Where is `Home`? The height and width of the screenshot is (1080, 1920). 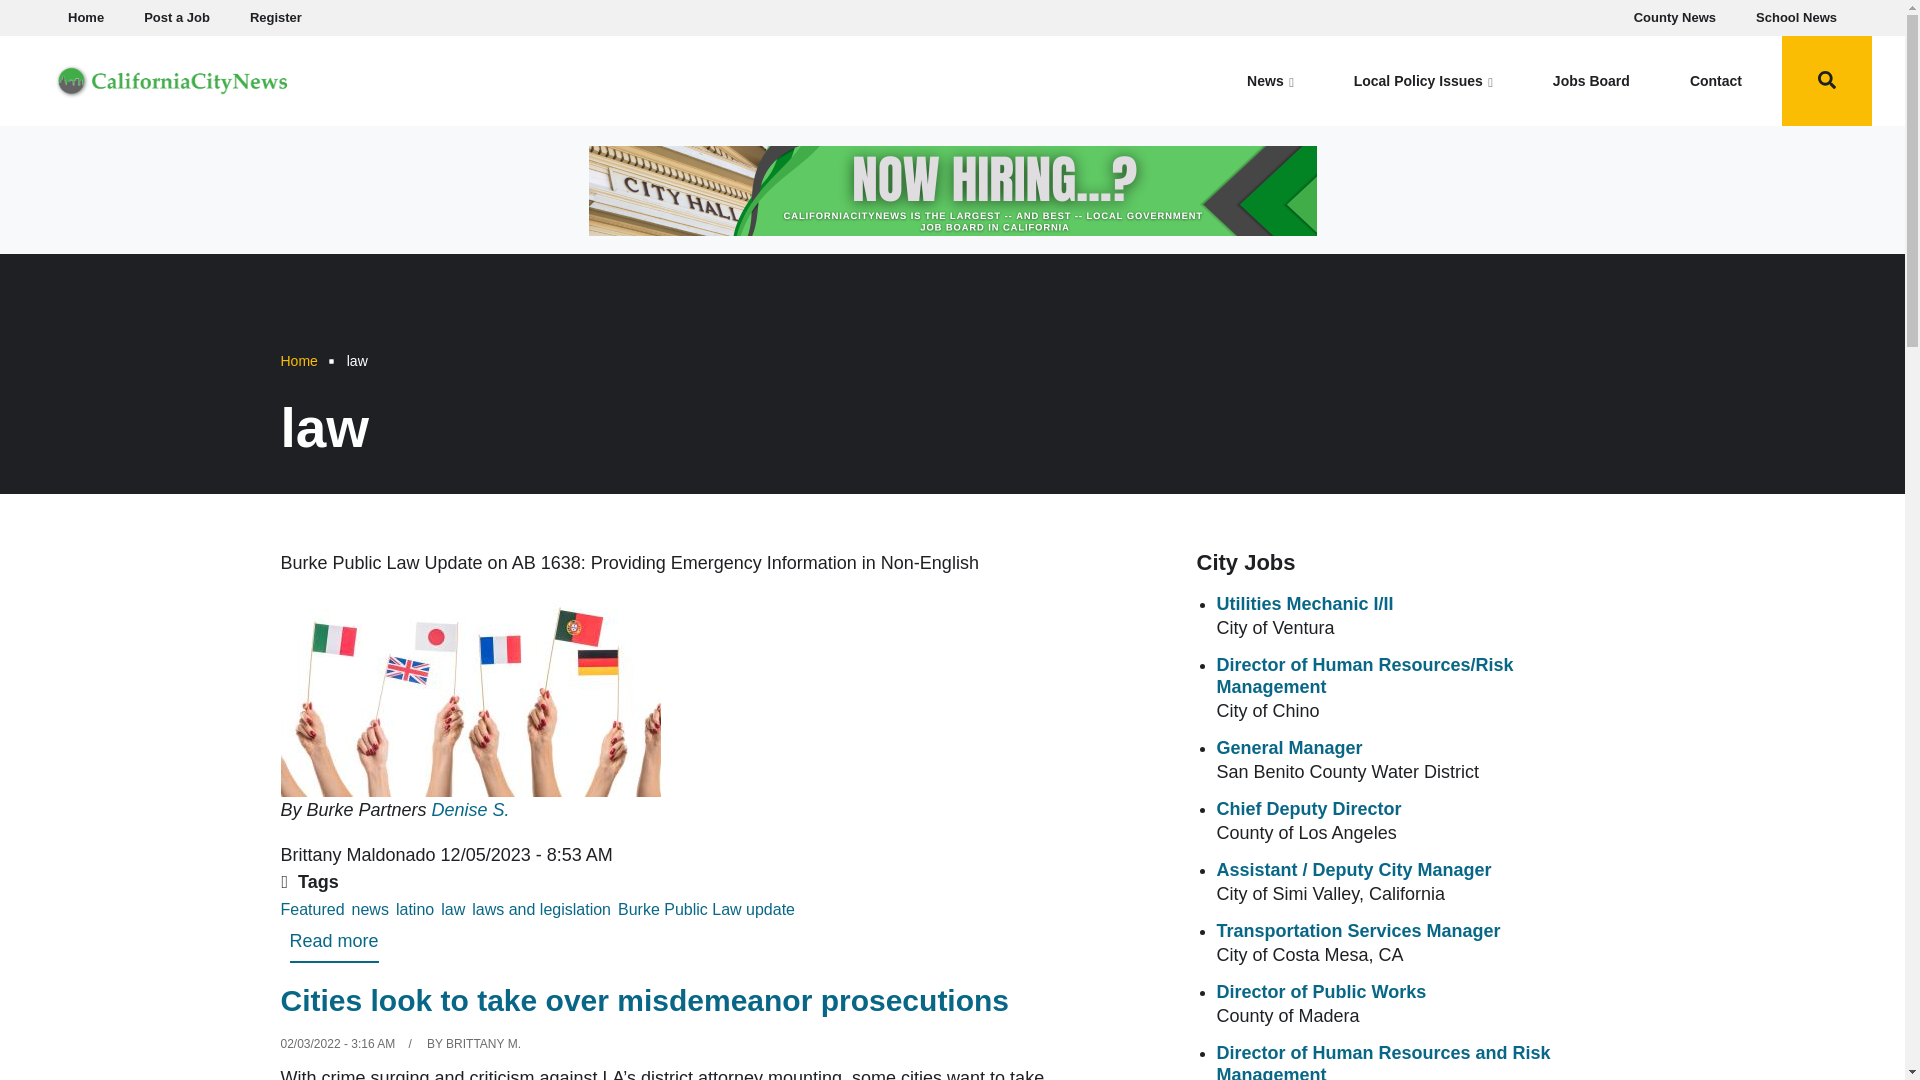
Home is located at coordinates (172, 78).